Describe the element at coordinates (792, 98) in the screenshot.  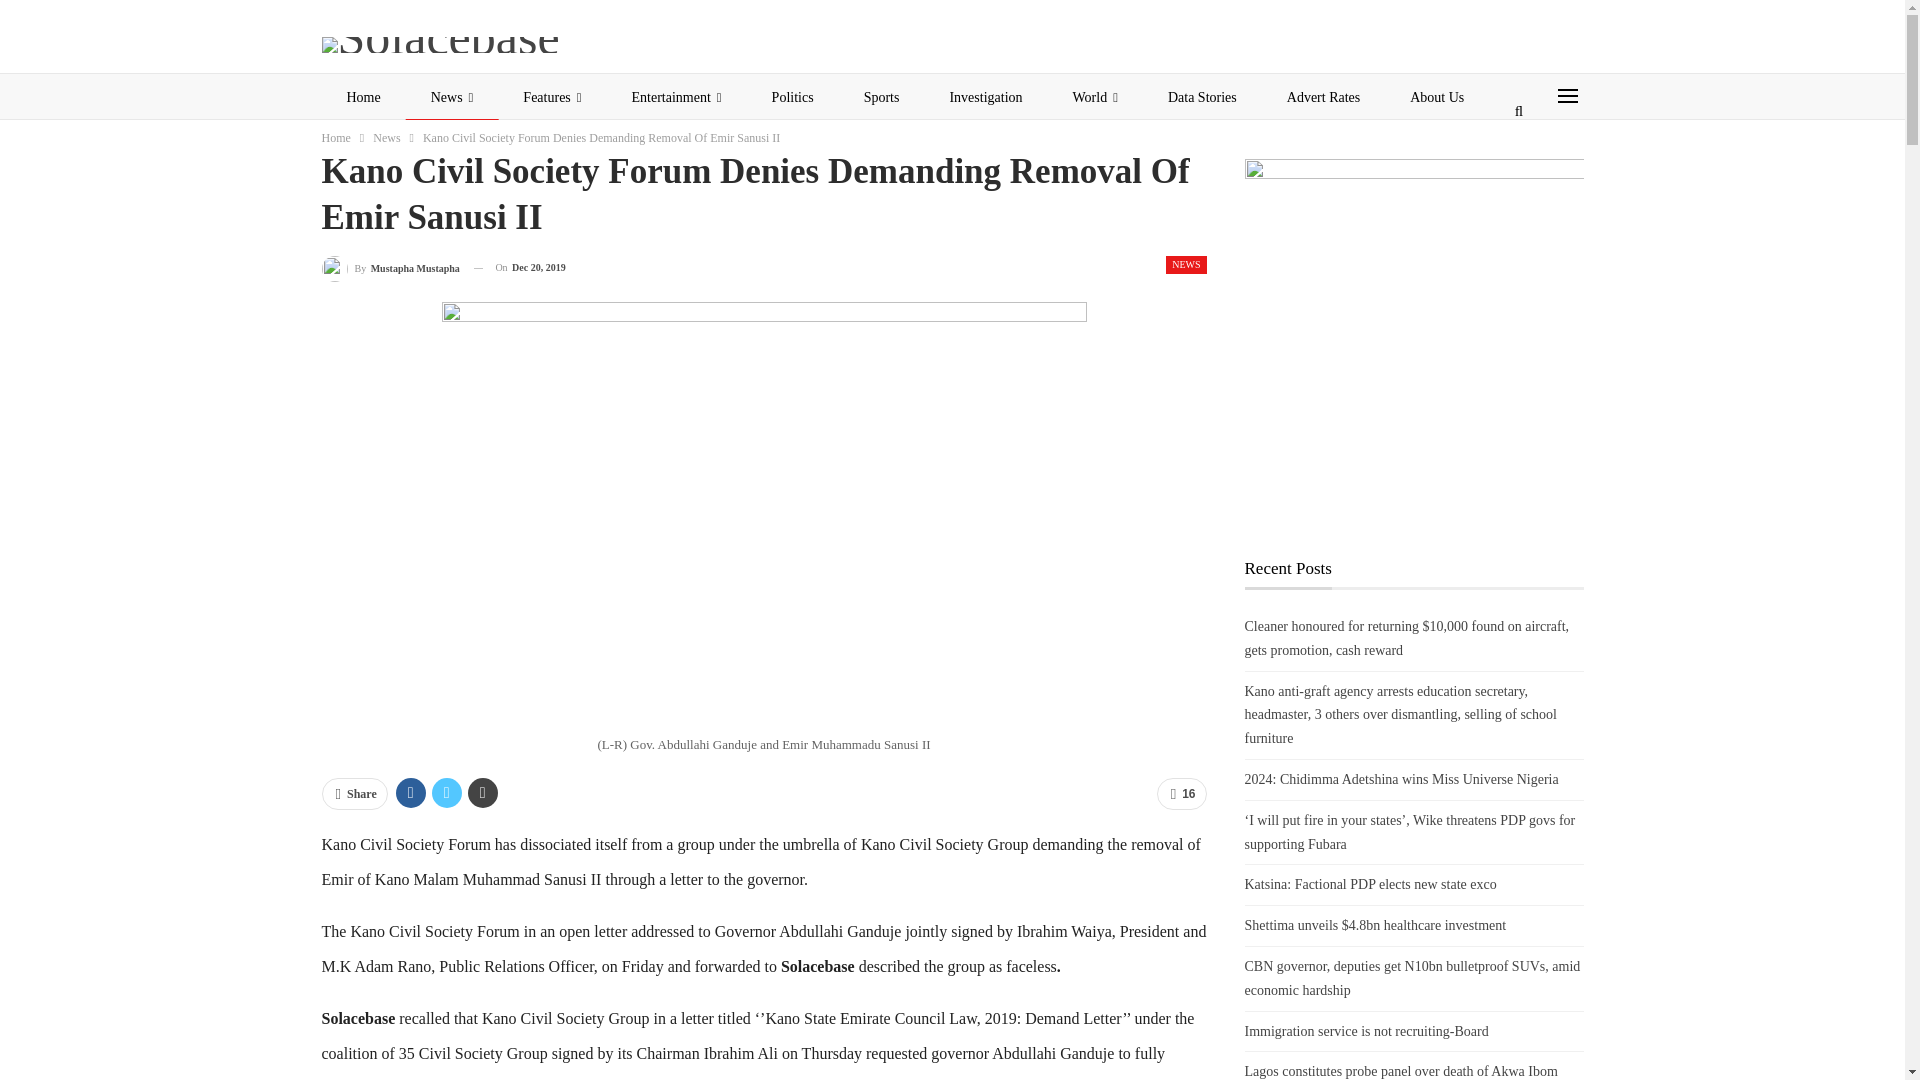
I see `Politics` at that location.